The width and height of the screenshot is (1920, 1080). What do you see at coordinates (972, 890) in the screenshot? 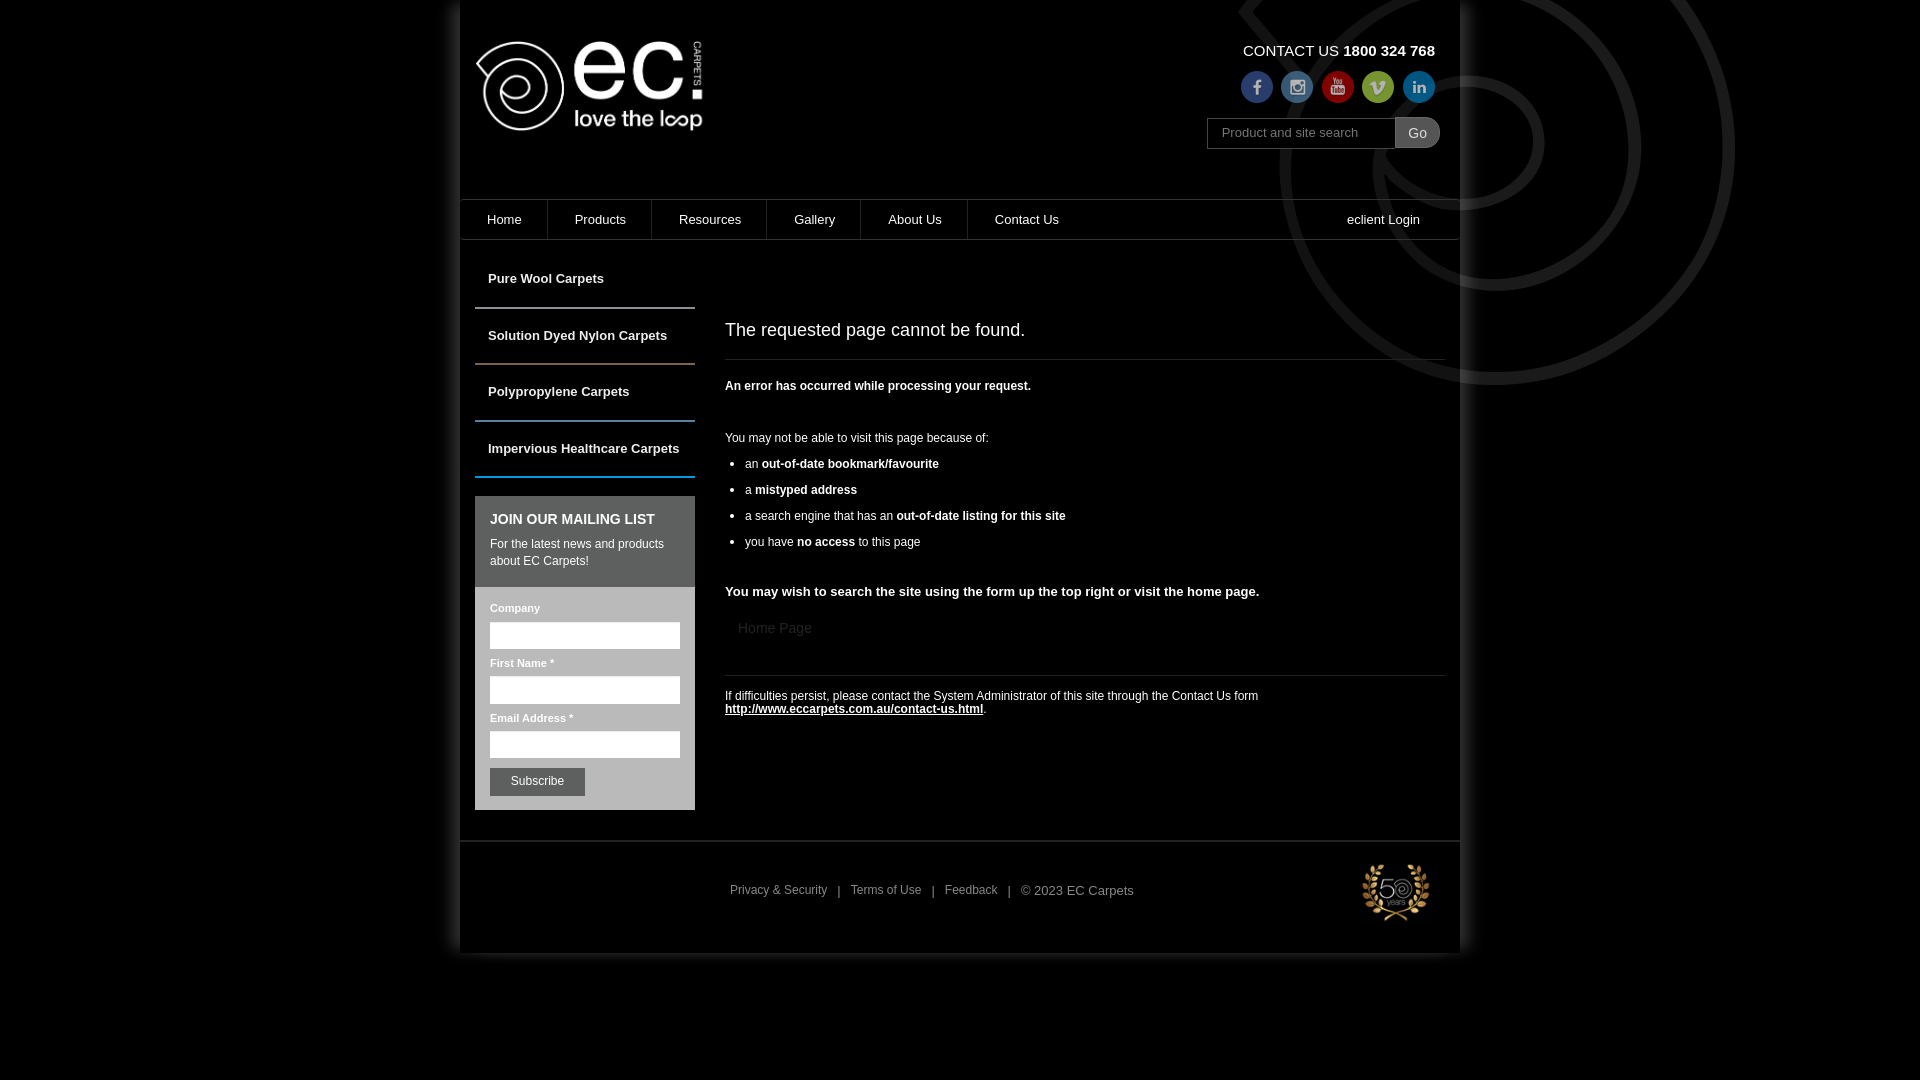
I see `Feedback` at bounding box center [972, 890].